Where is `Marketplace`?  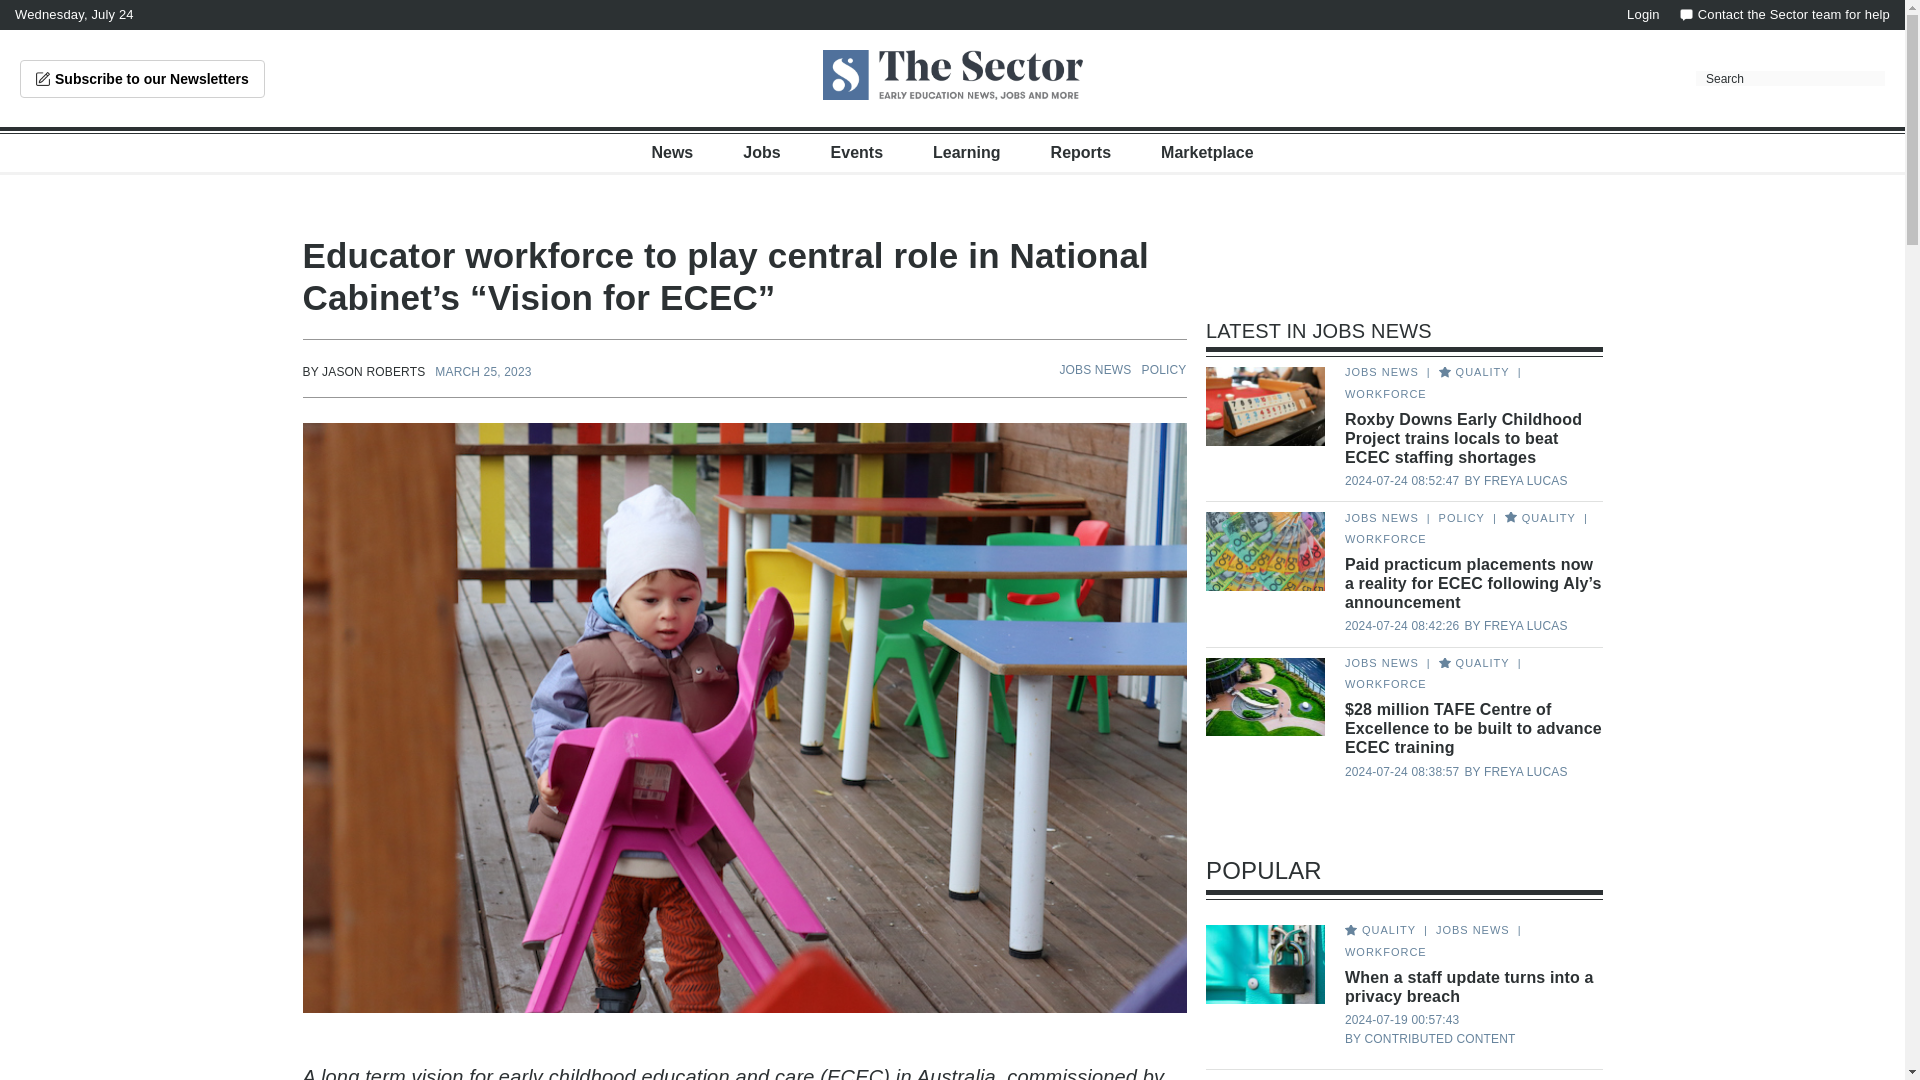
Marketplace is located at coordinates (1207, 152).